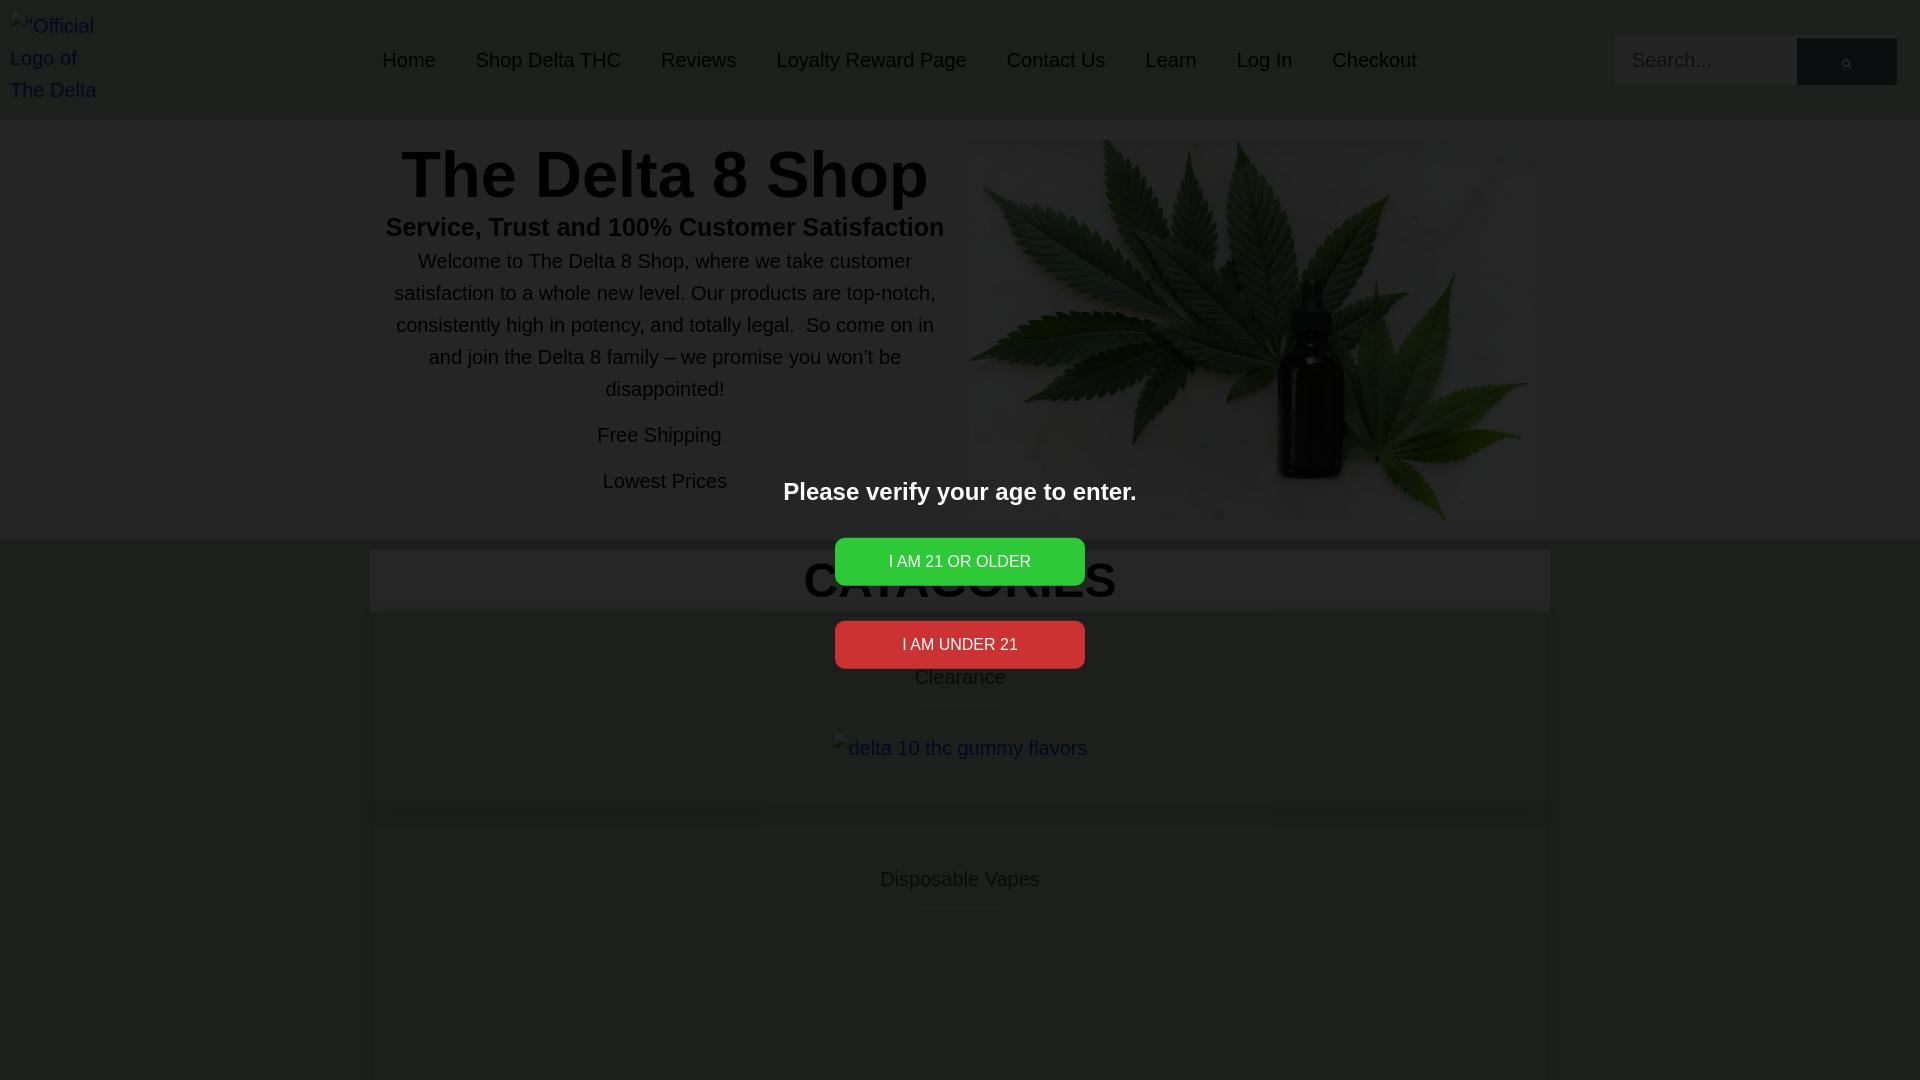  What do you see at coordinates (871, 60) in the screenshot?
I see `Loyalty Reward Page` at bounding box center [871, 60].